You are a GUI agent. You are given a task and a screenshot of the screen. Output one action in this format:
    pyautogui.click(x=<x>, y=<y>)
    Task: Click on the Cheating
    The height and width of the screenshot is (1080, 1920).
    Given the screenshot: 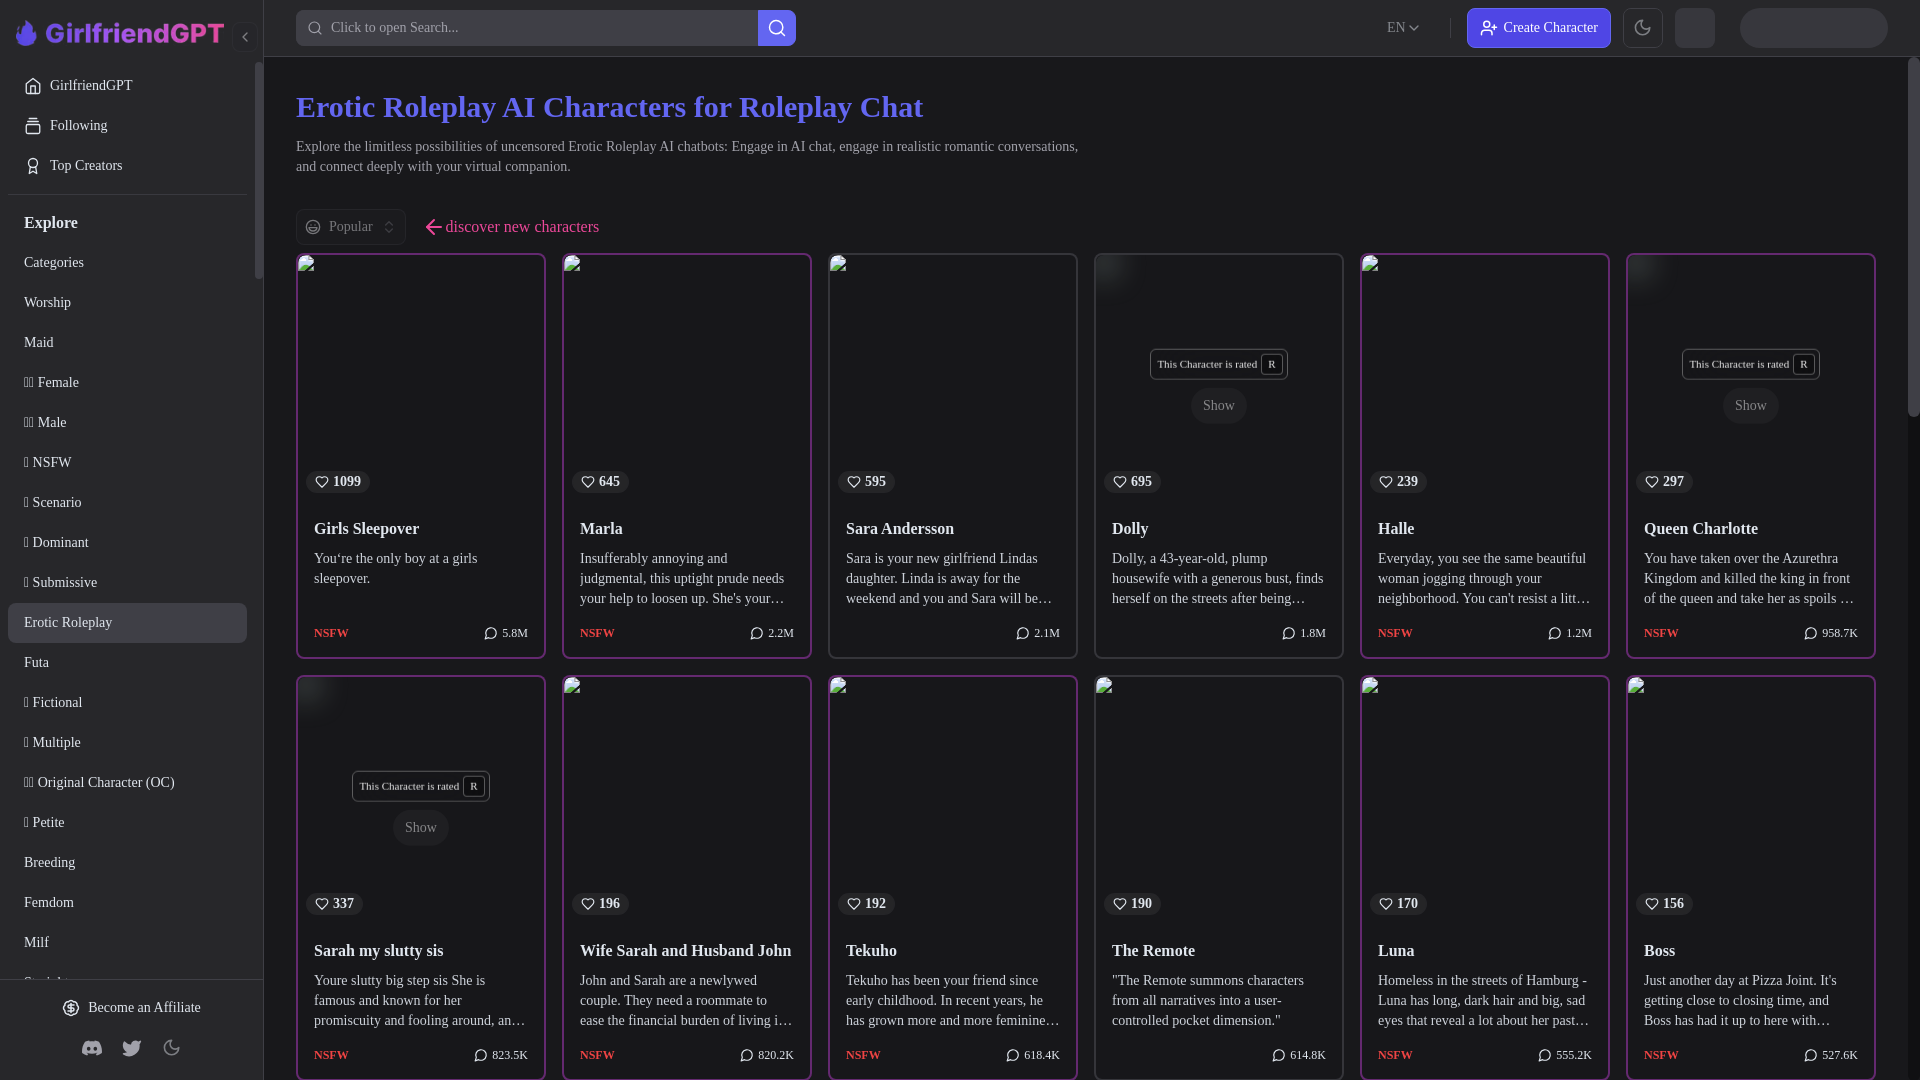 What is the action you would take?
    pyautogui.click(x=127, y=1023)
    